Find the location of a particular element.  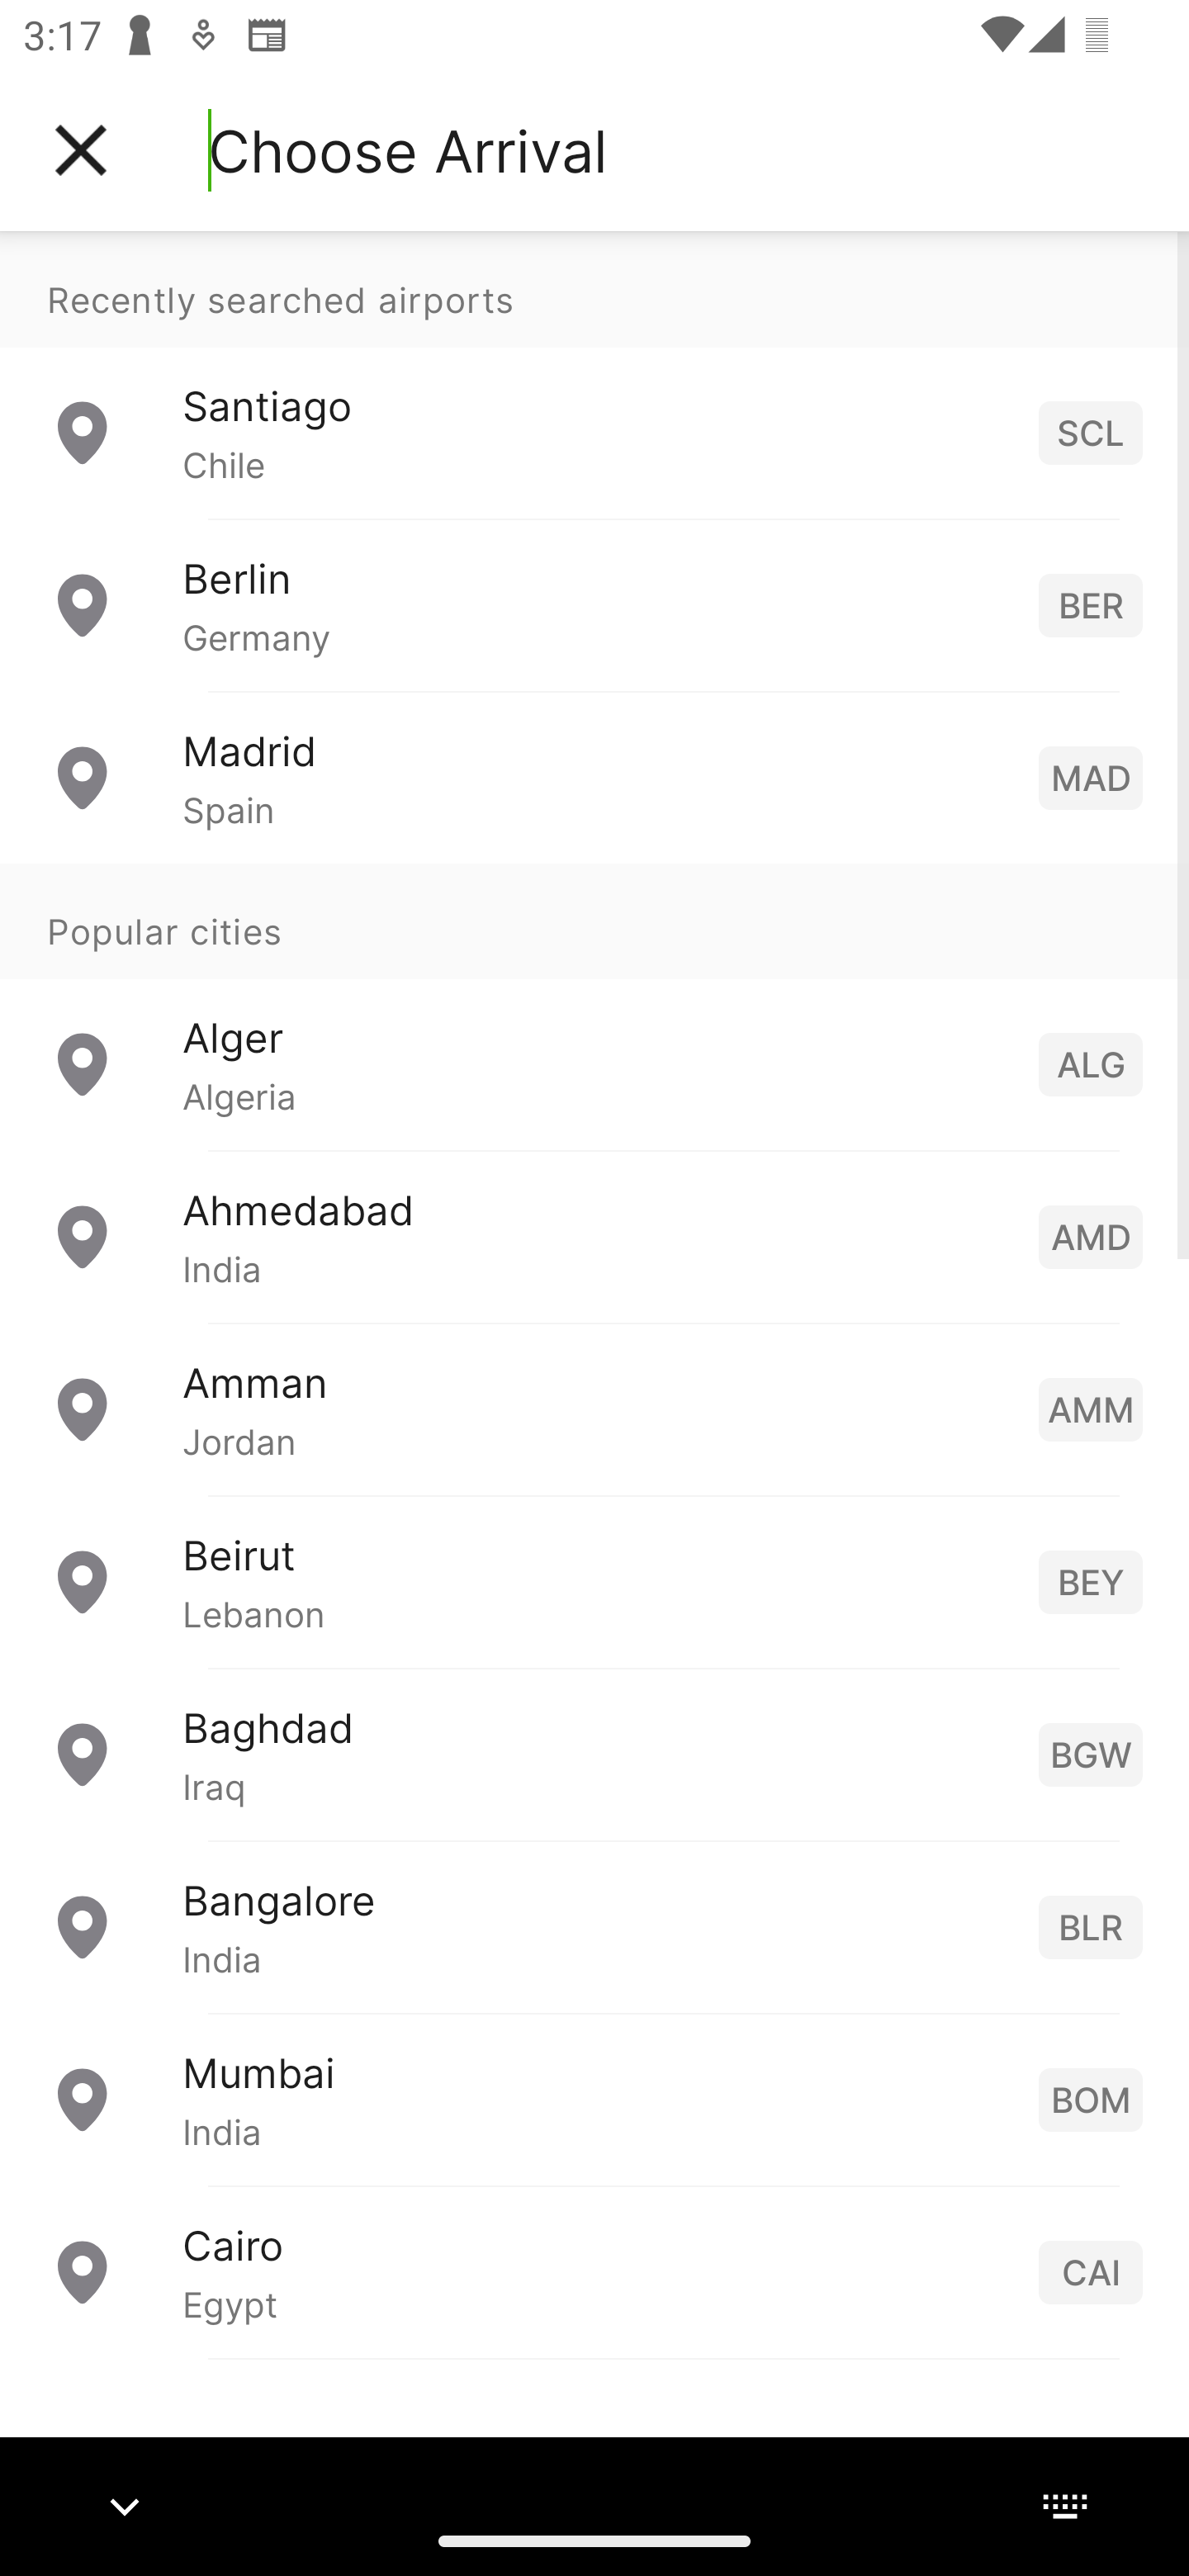

Berlin Germany BER is located at coordinates (594, 604).